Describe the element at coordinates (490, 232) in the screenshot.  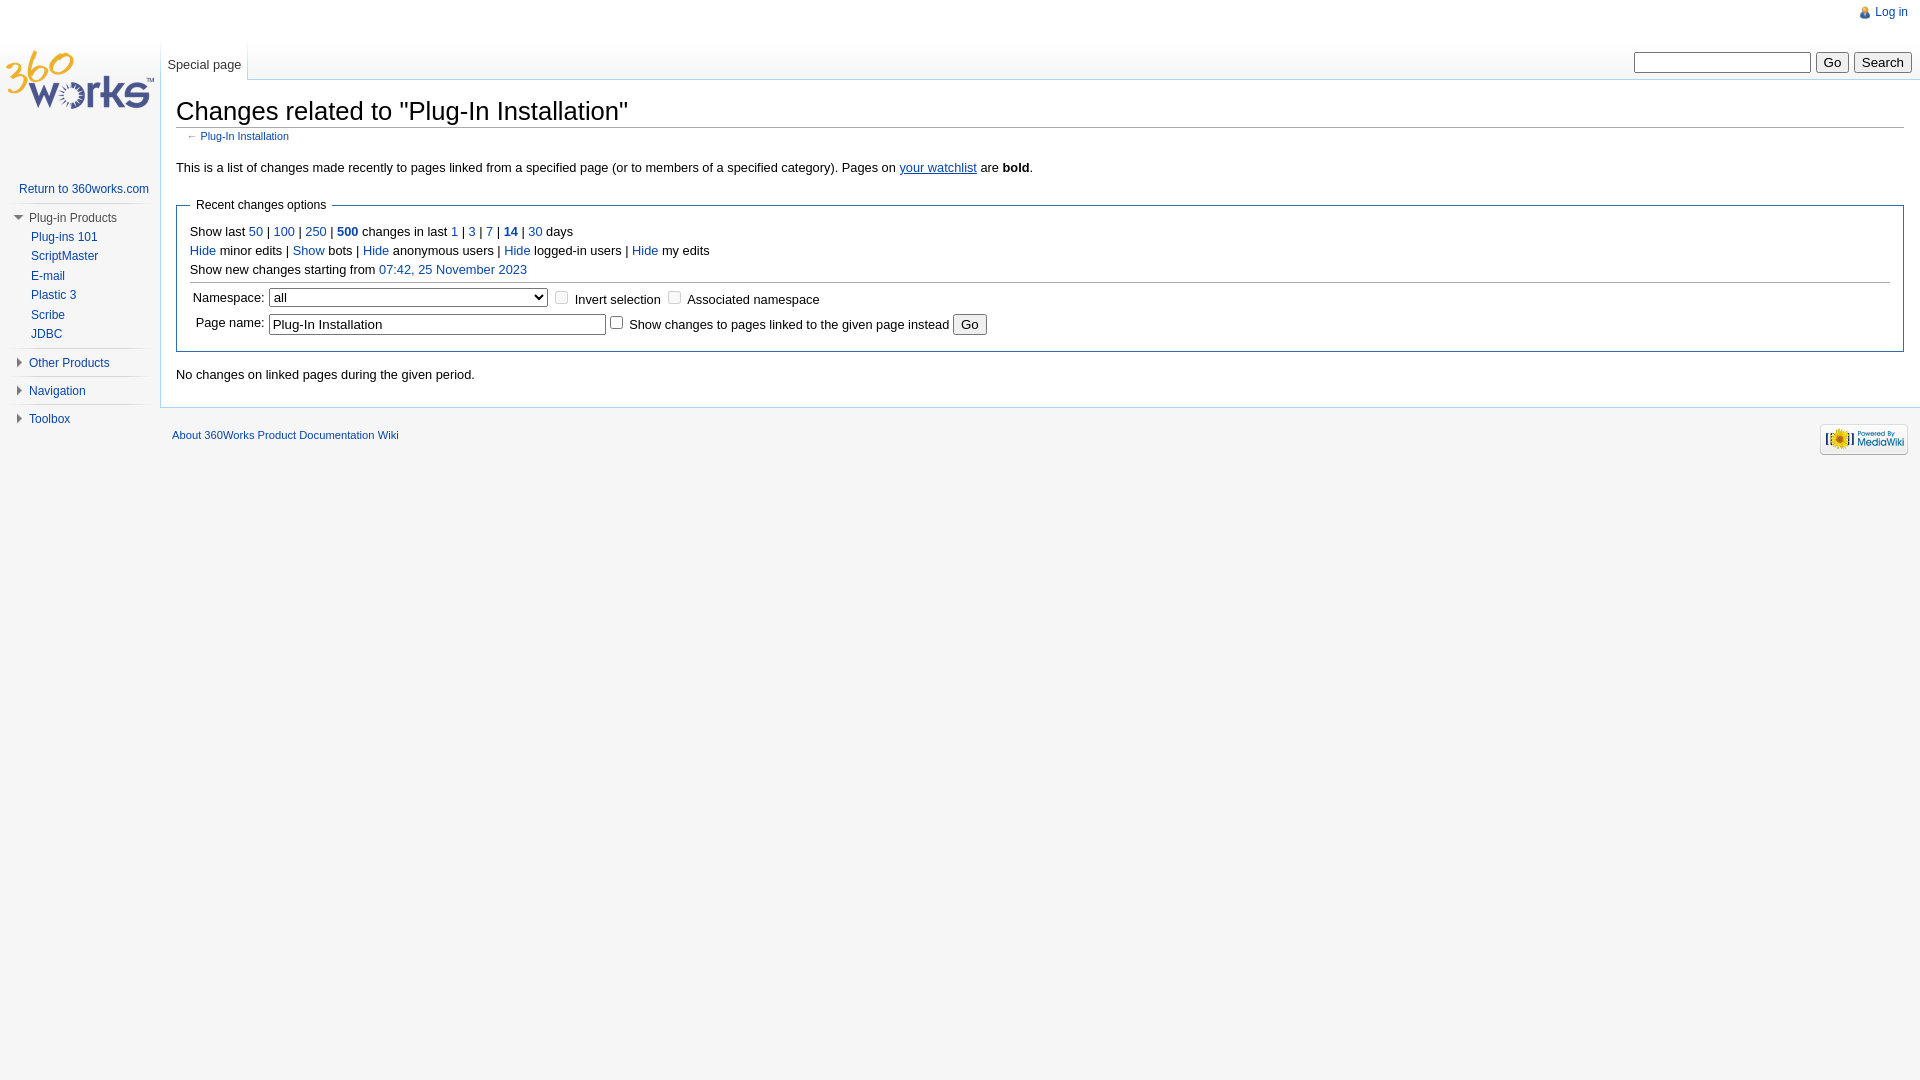
I see `7` at that location.